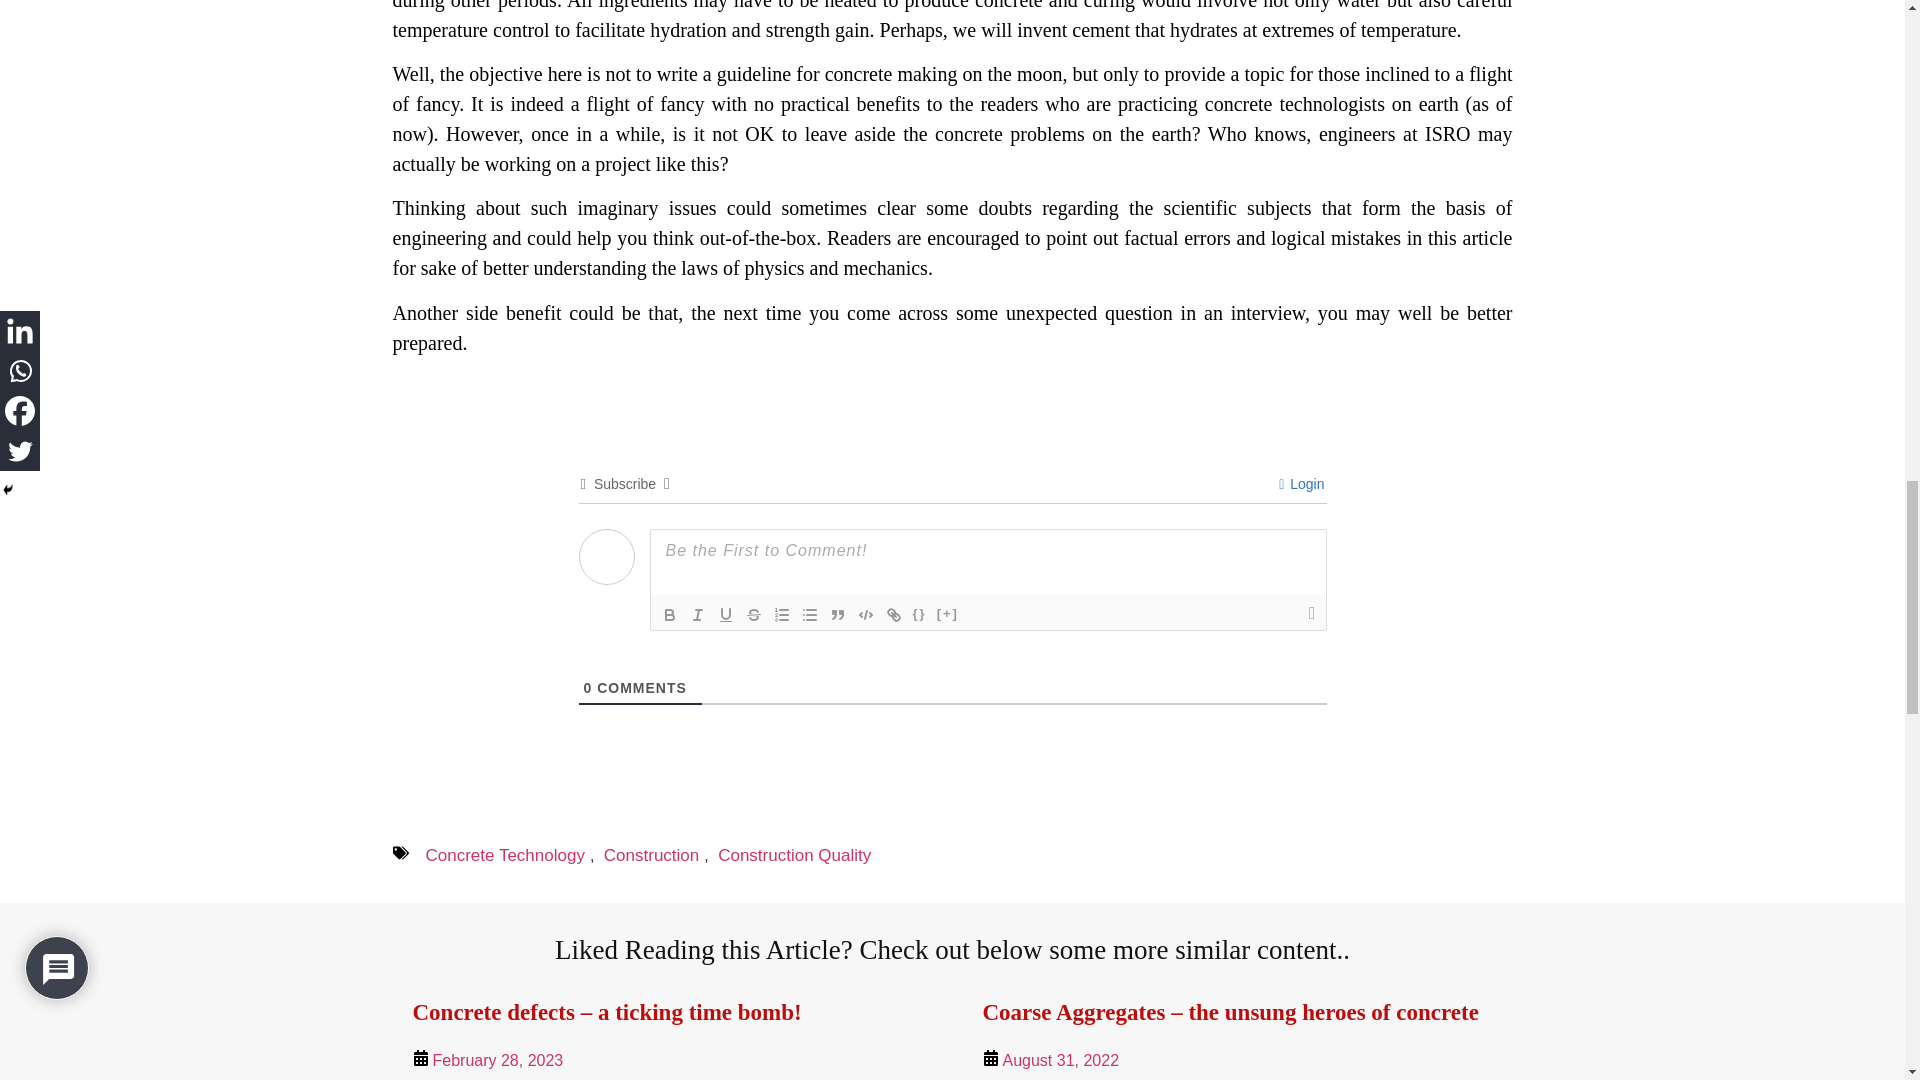  Describe the element at coordinates (698, 614) in the screenshot. I see `Italic` at that location.